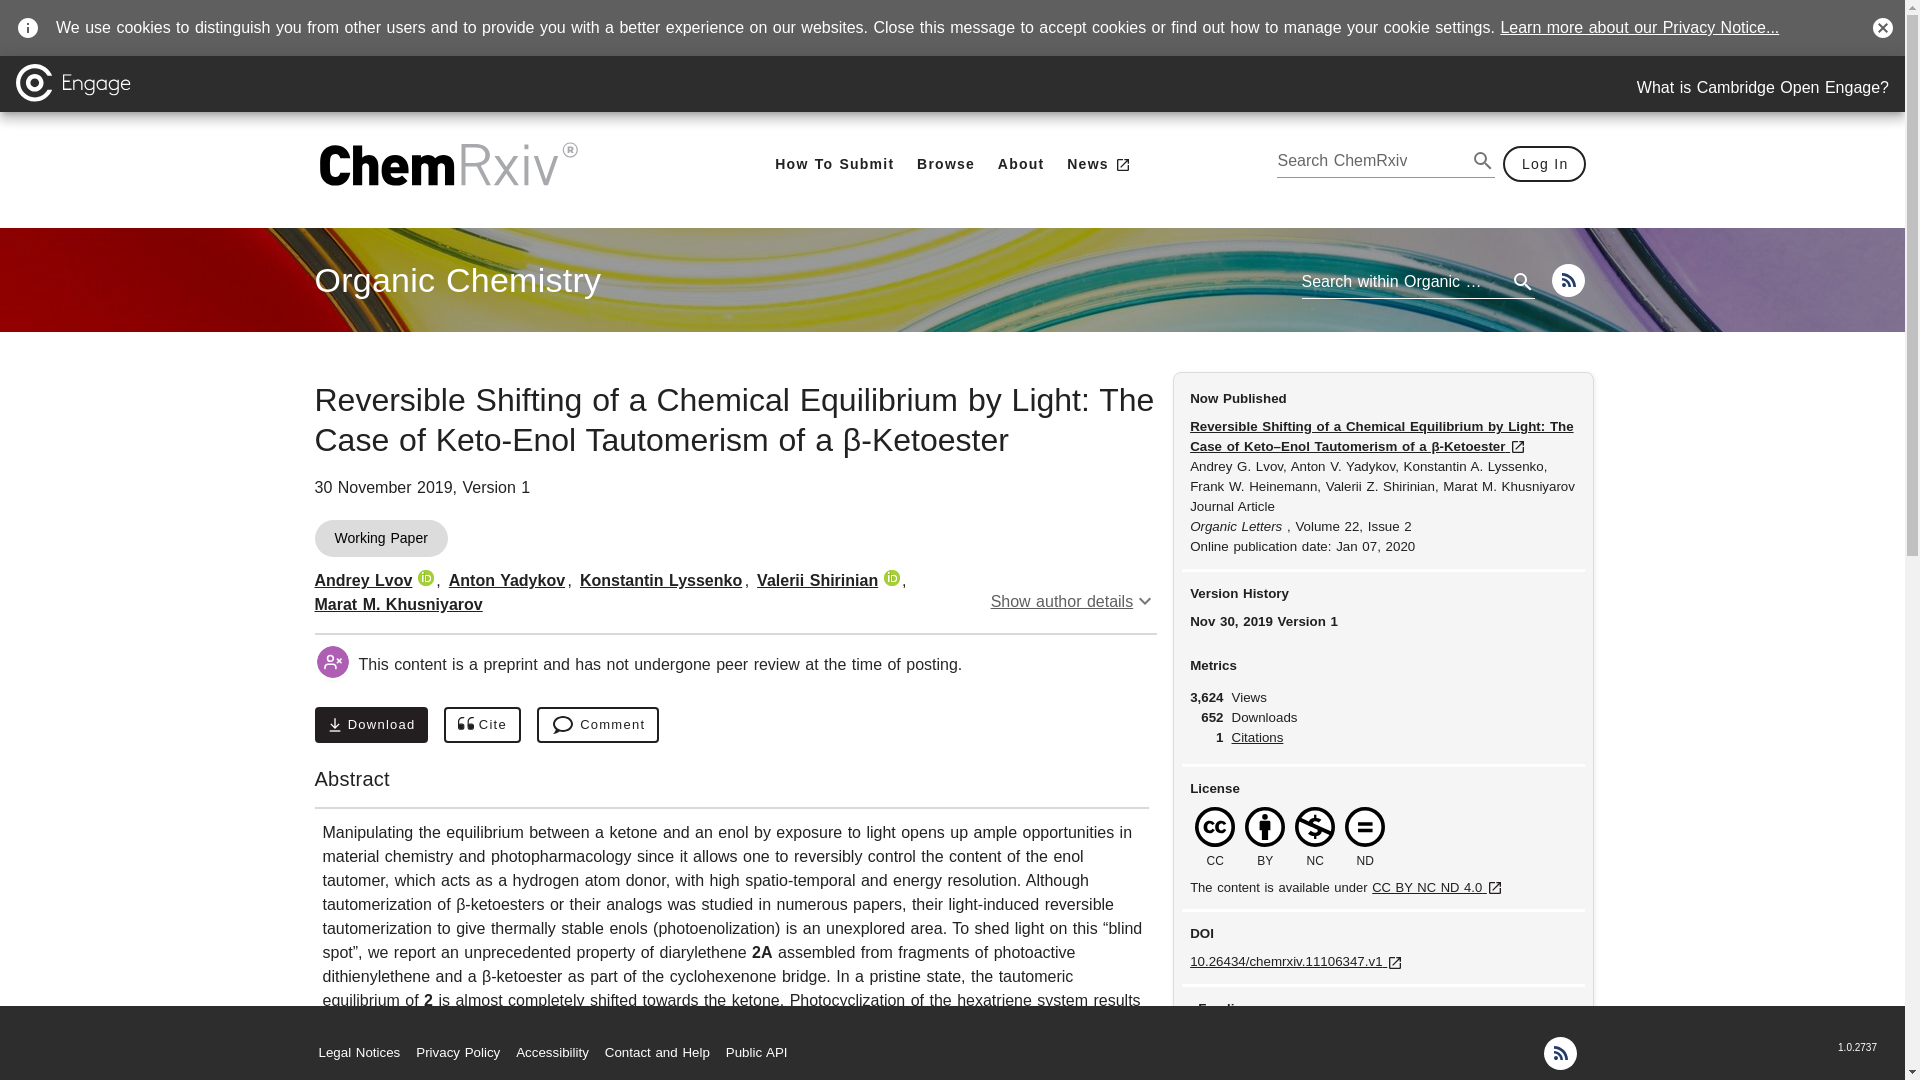  I want to click on Konstantin Lyssenko, so click(1074, 601).